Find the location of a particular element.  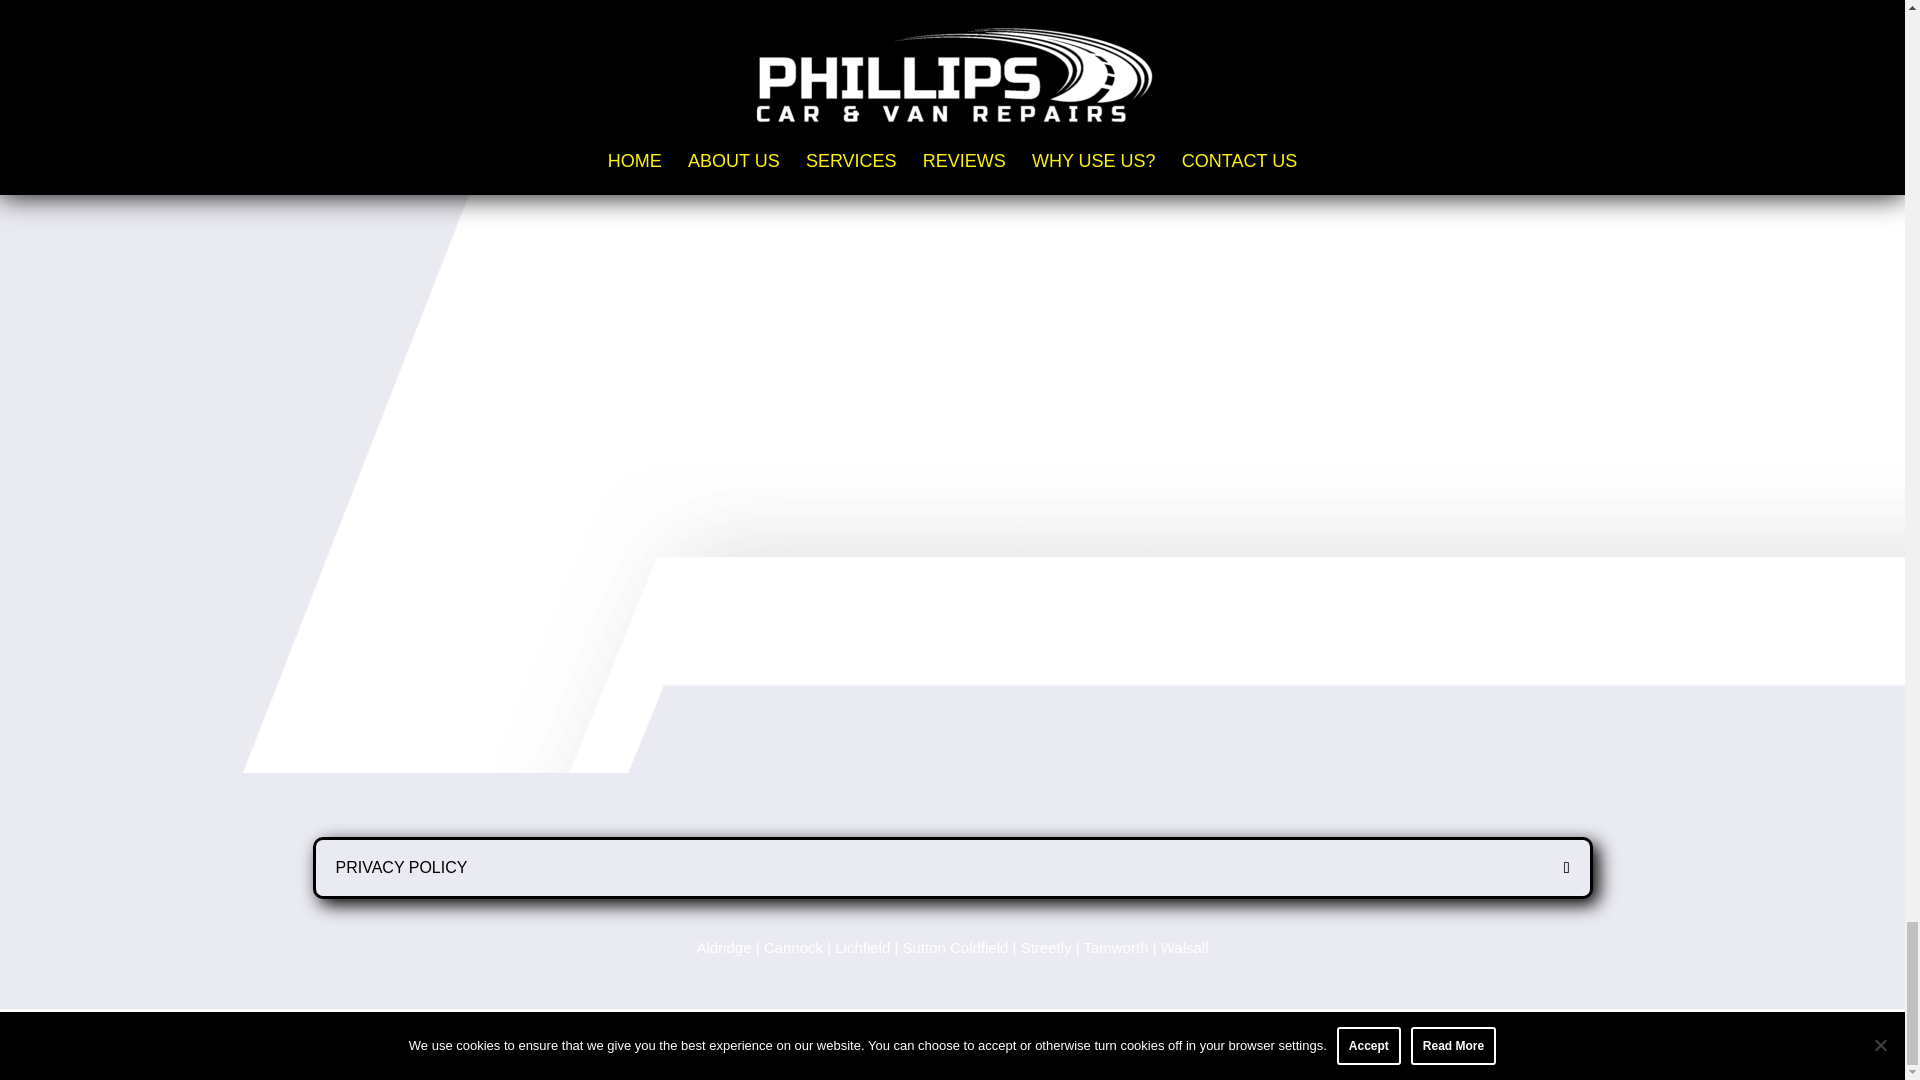

Tamworth is located at coordinates (1115, 946).